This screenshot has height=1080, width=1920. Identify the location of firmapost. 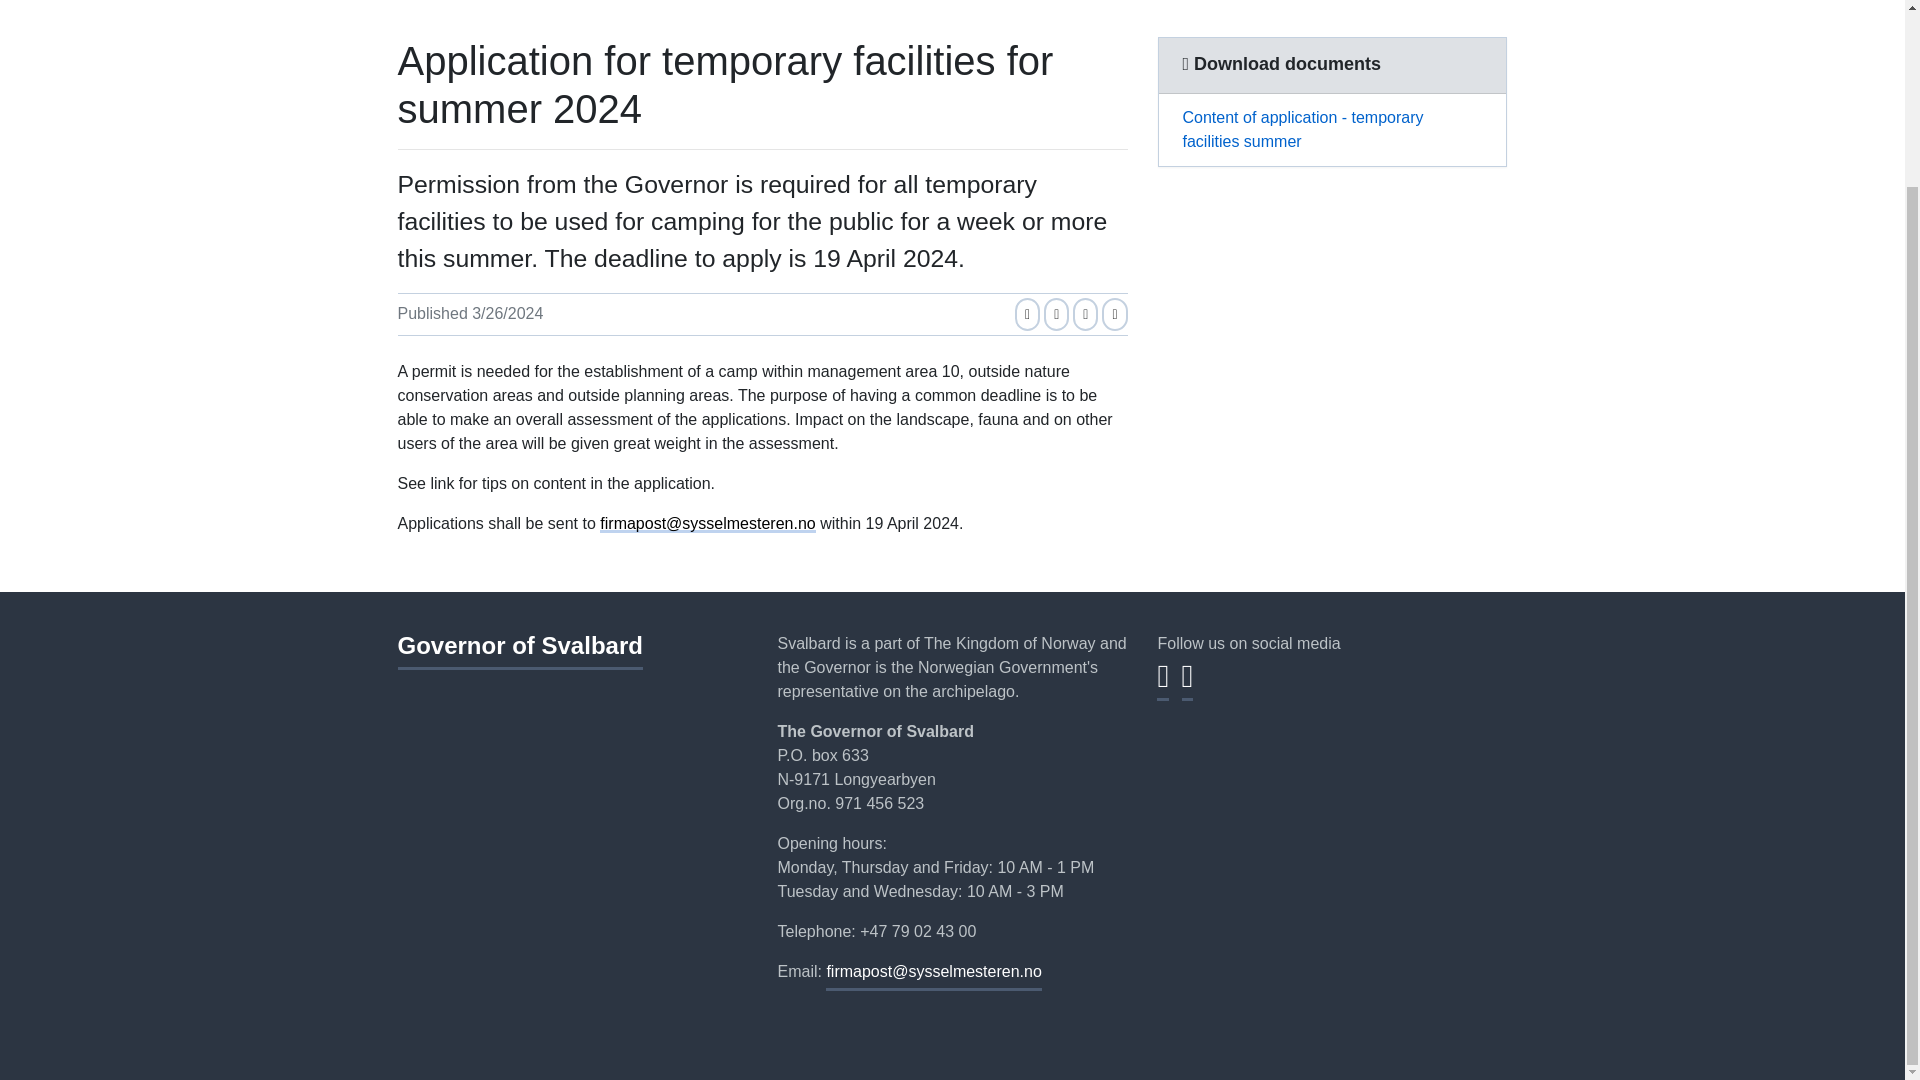
(932, 977).